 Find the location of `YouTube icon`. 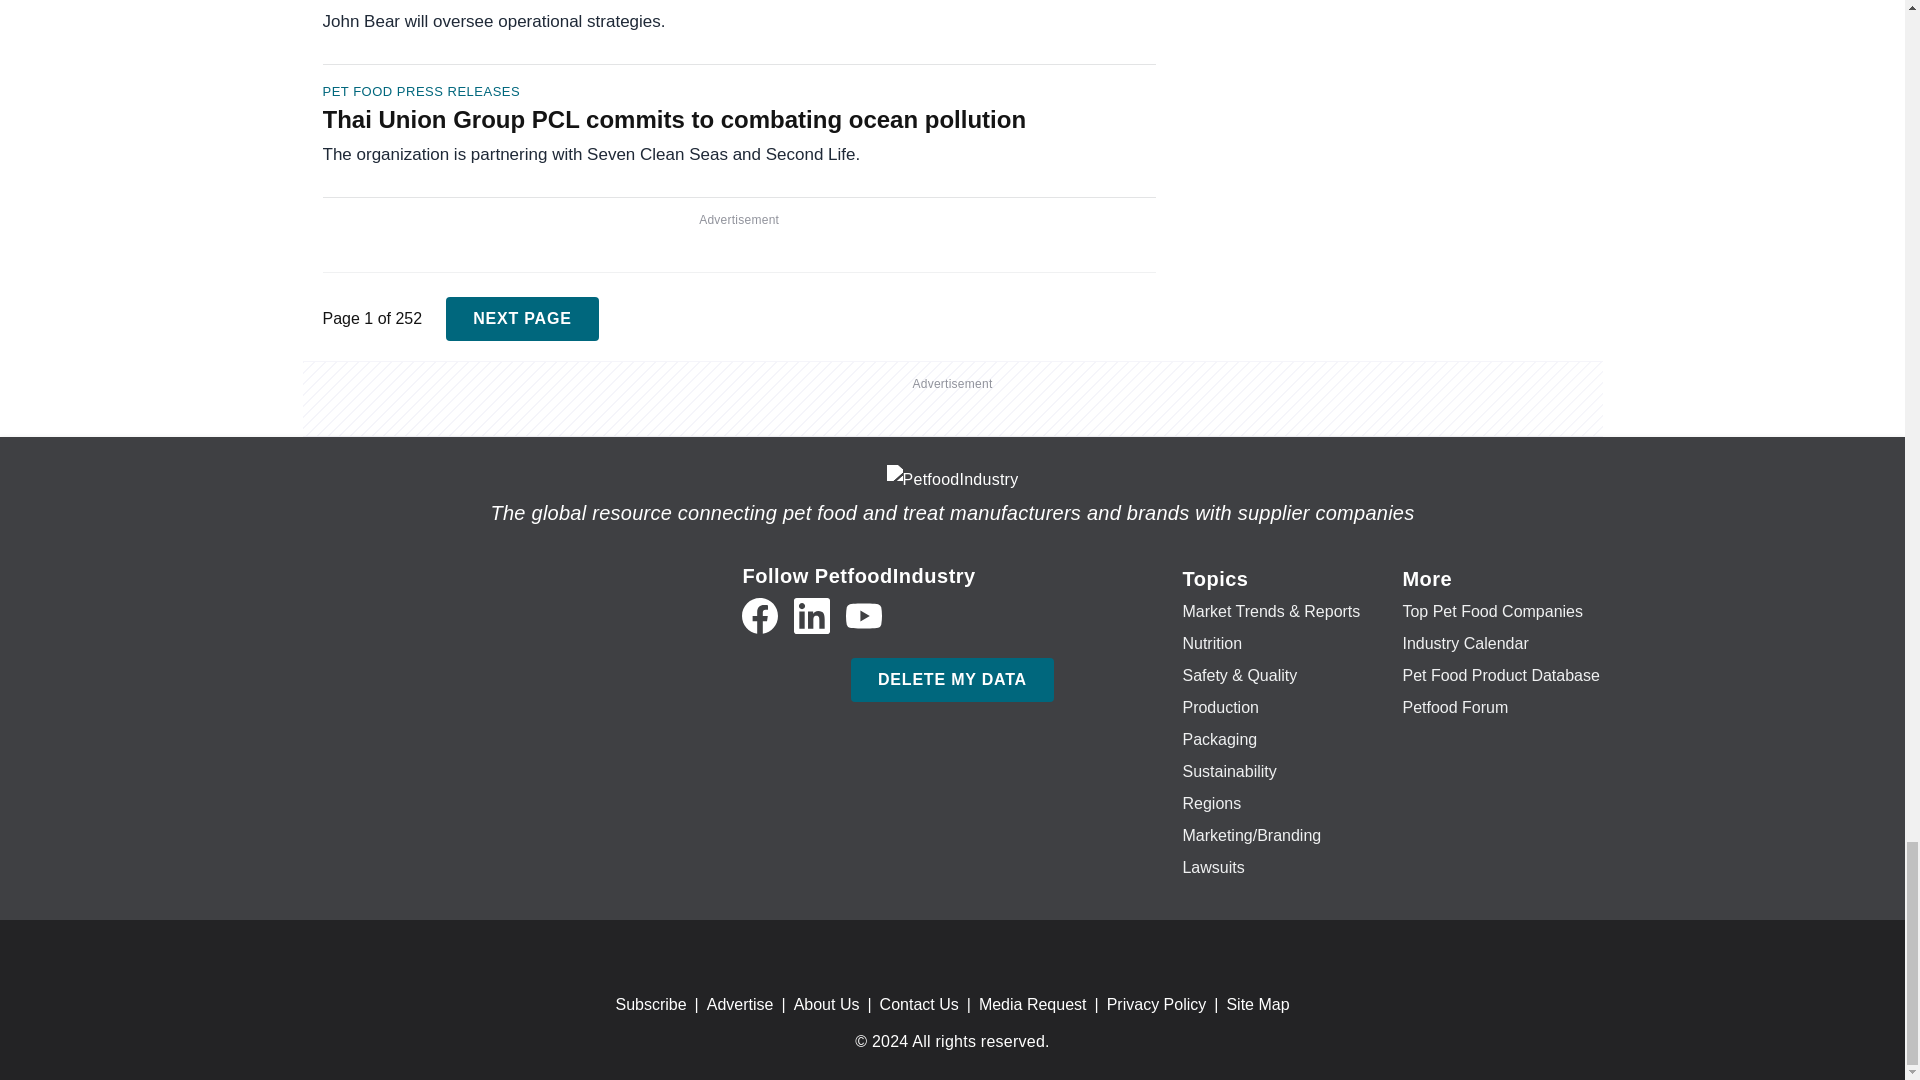

YouTube icon is located at coordinates (864, 616).